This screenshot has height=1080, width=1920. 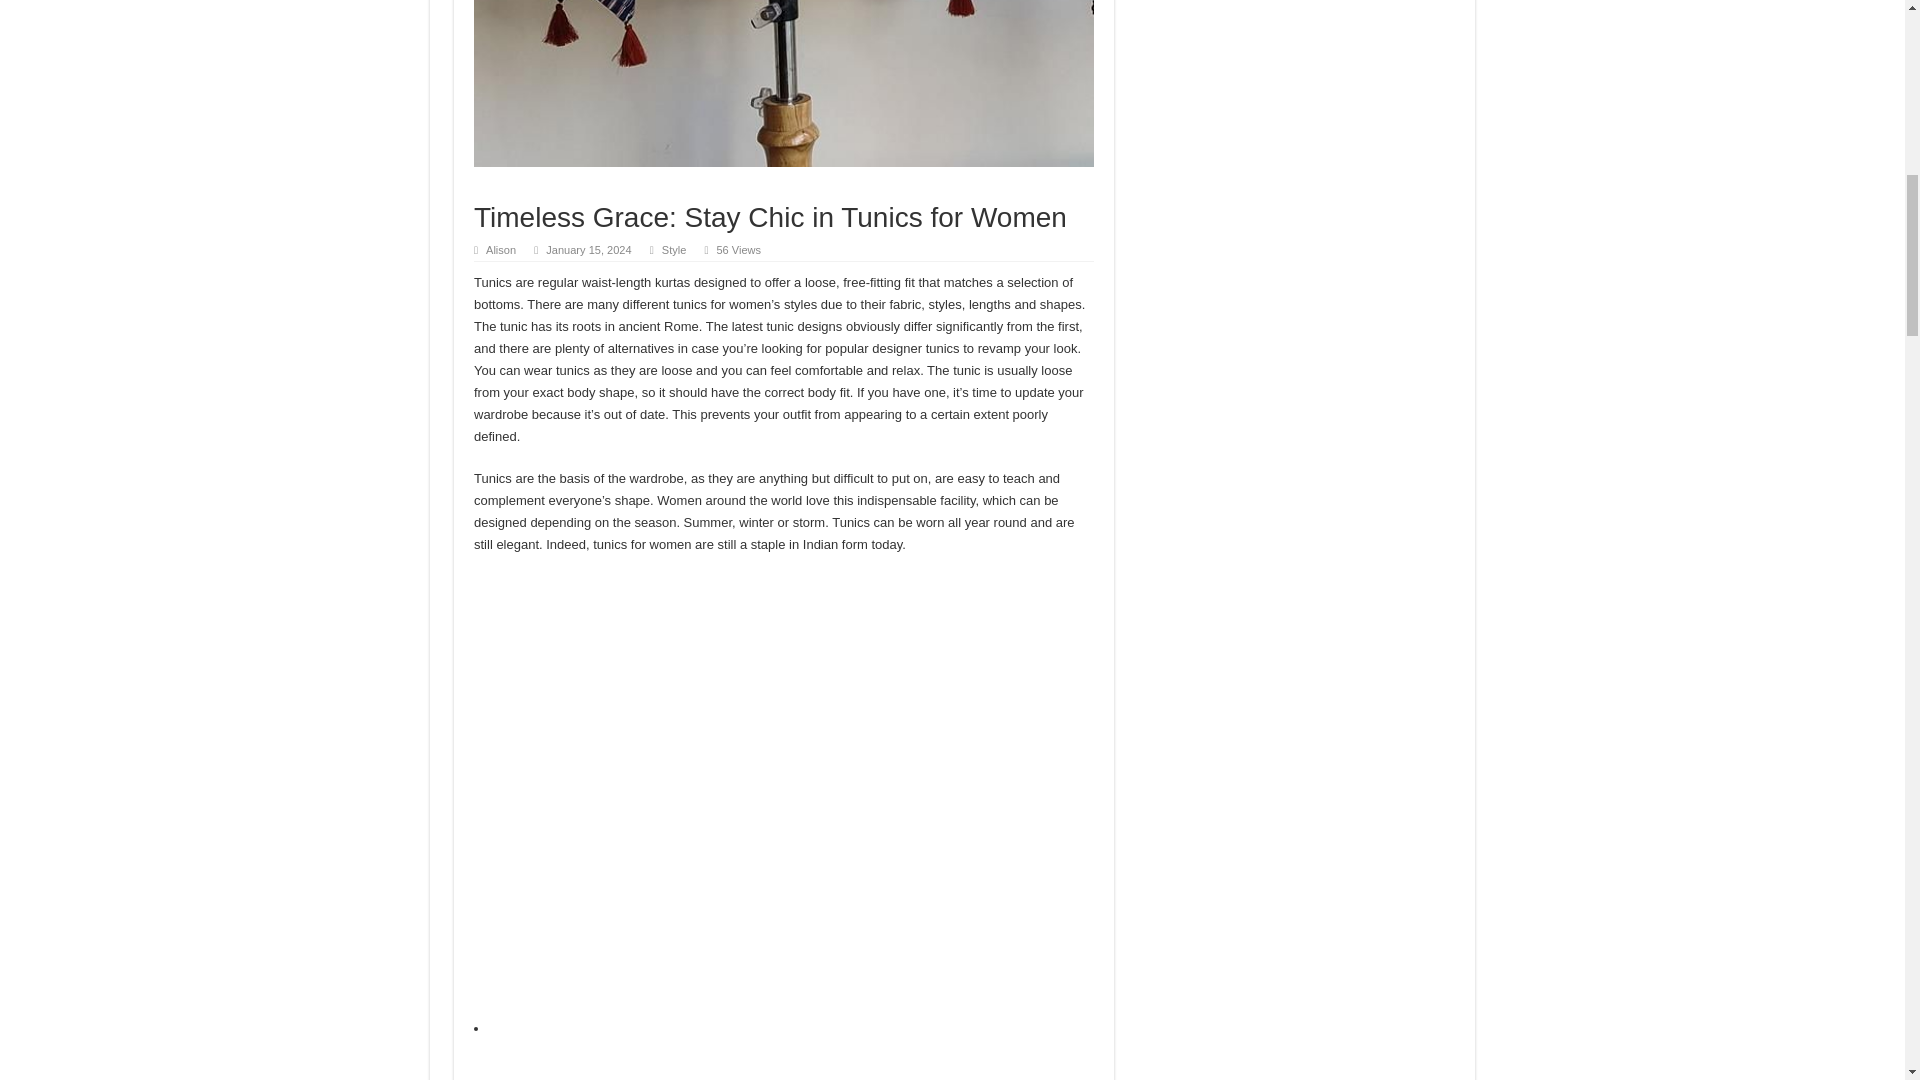 What do you see at coordinates (500, 250) in the screenshot?
I see `Alison` at bounding box center [500, 250].